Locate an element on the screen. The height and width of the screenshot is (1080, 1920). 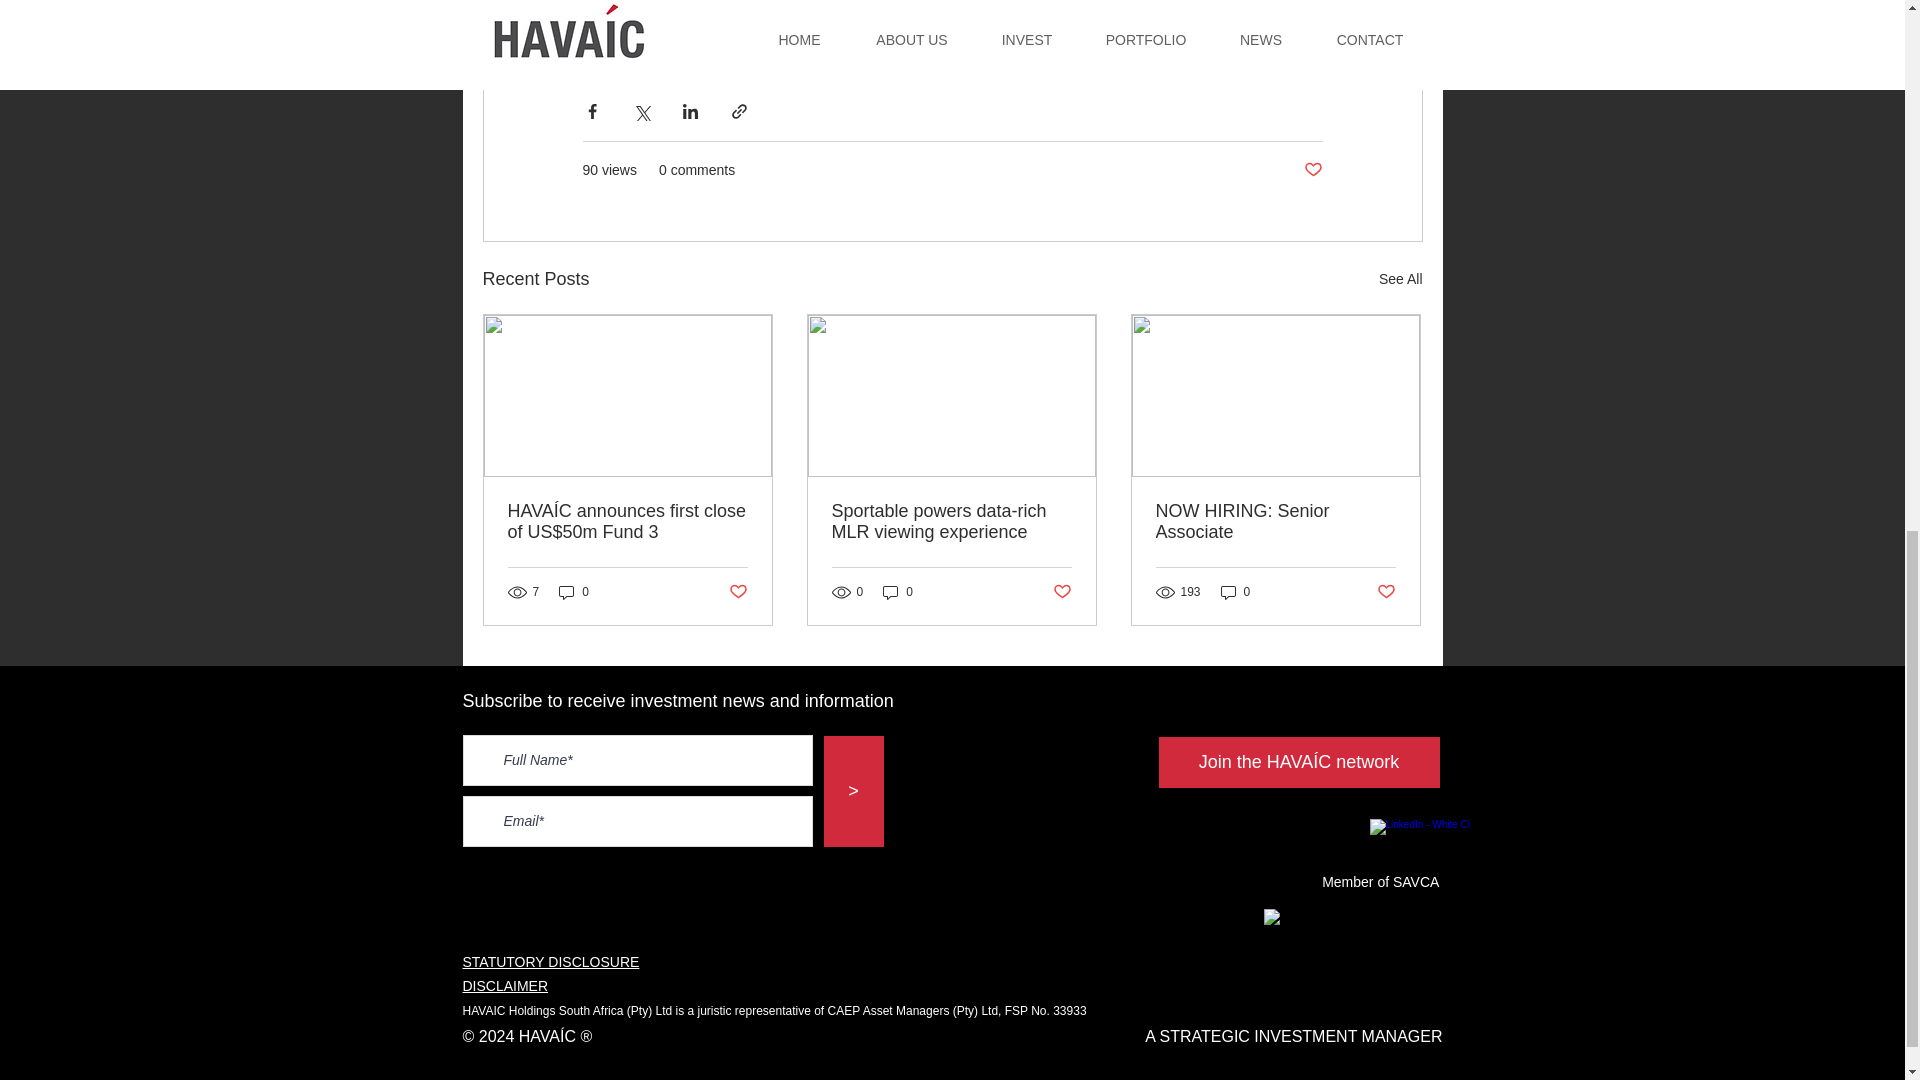
0 is located at coordinates (574, 591).